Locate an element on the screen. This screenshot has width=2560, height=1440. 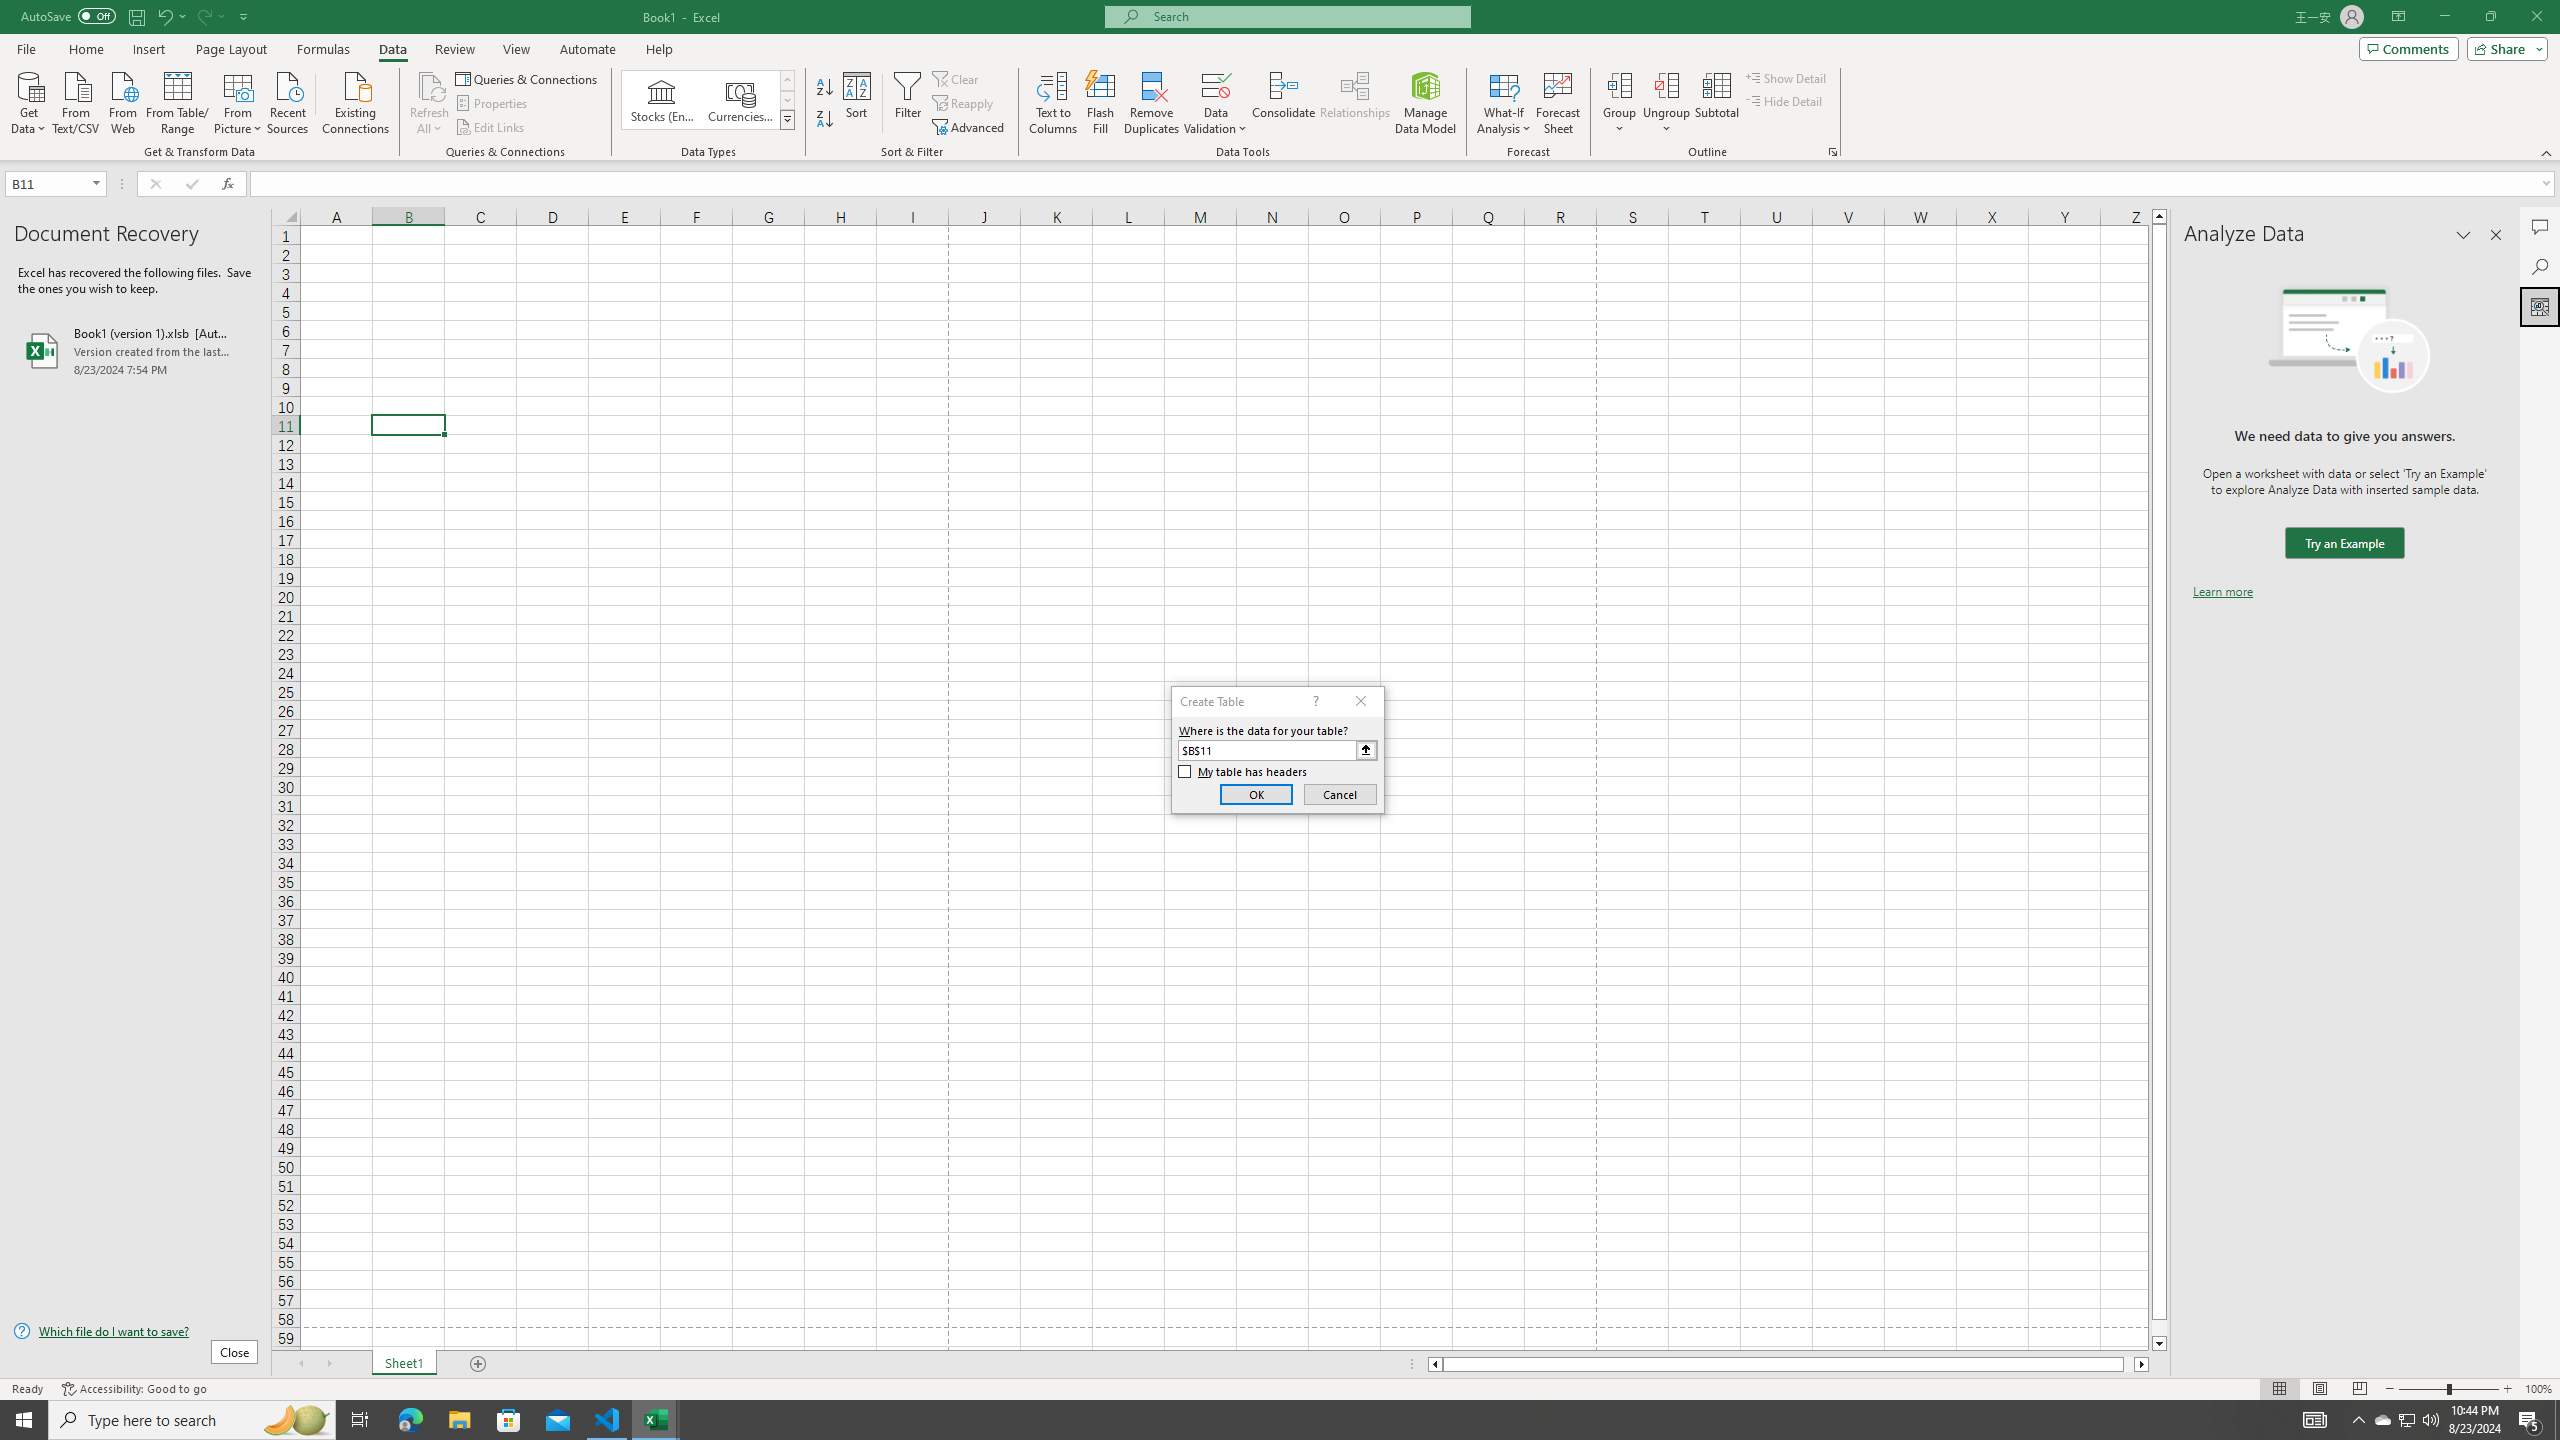
Formulas is located at coordinates (325, 49).